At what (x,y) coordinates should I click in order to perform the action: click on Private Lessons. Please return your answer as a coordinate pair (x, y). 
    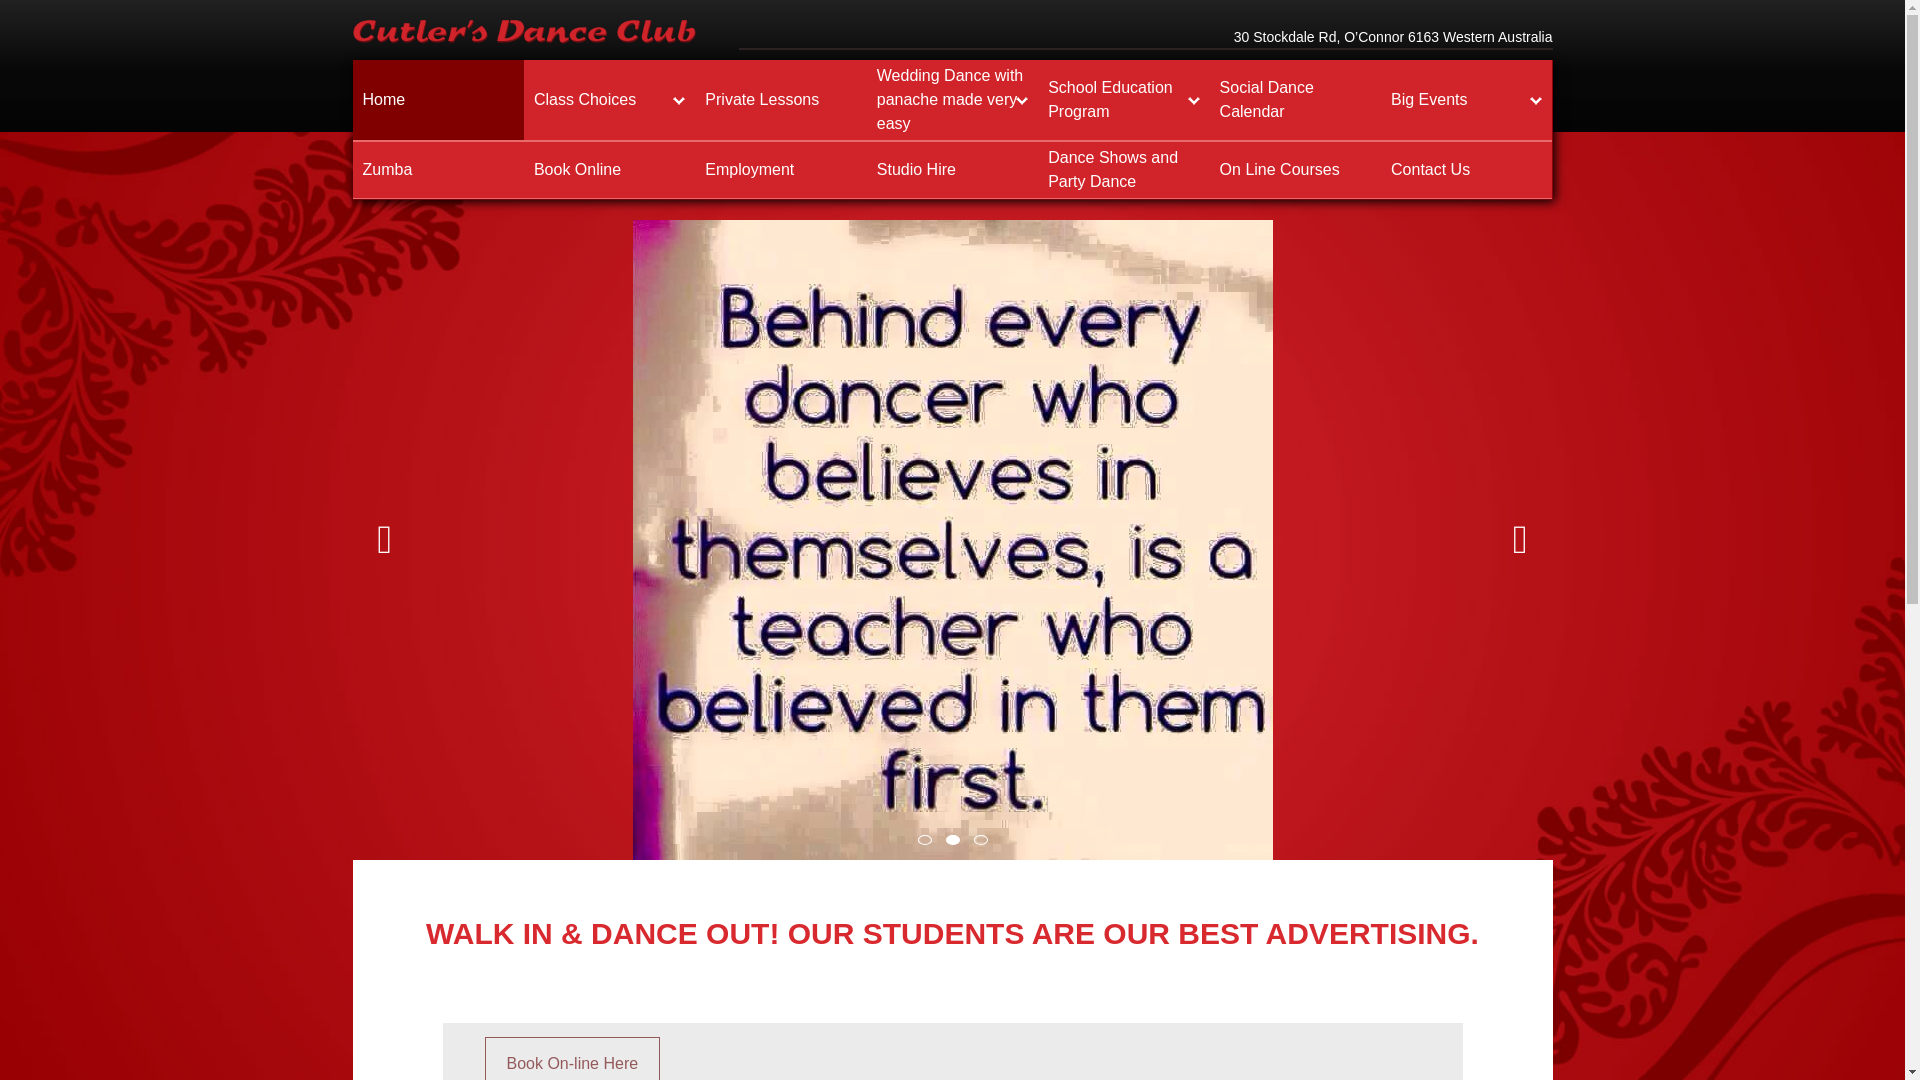
    Looking at the image, I should click on (780, 100).